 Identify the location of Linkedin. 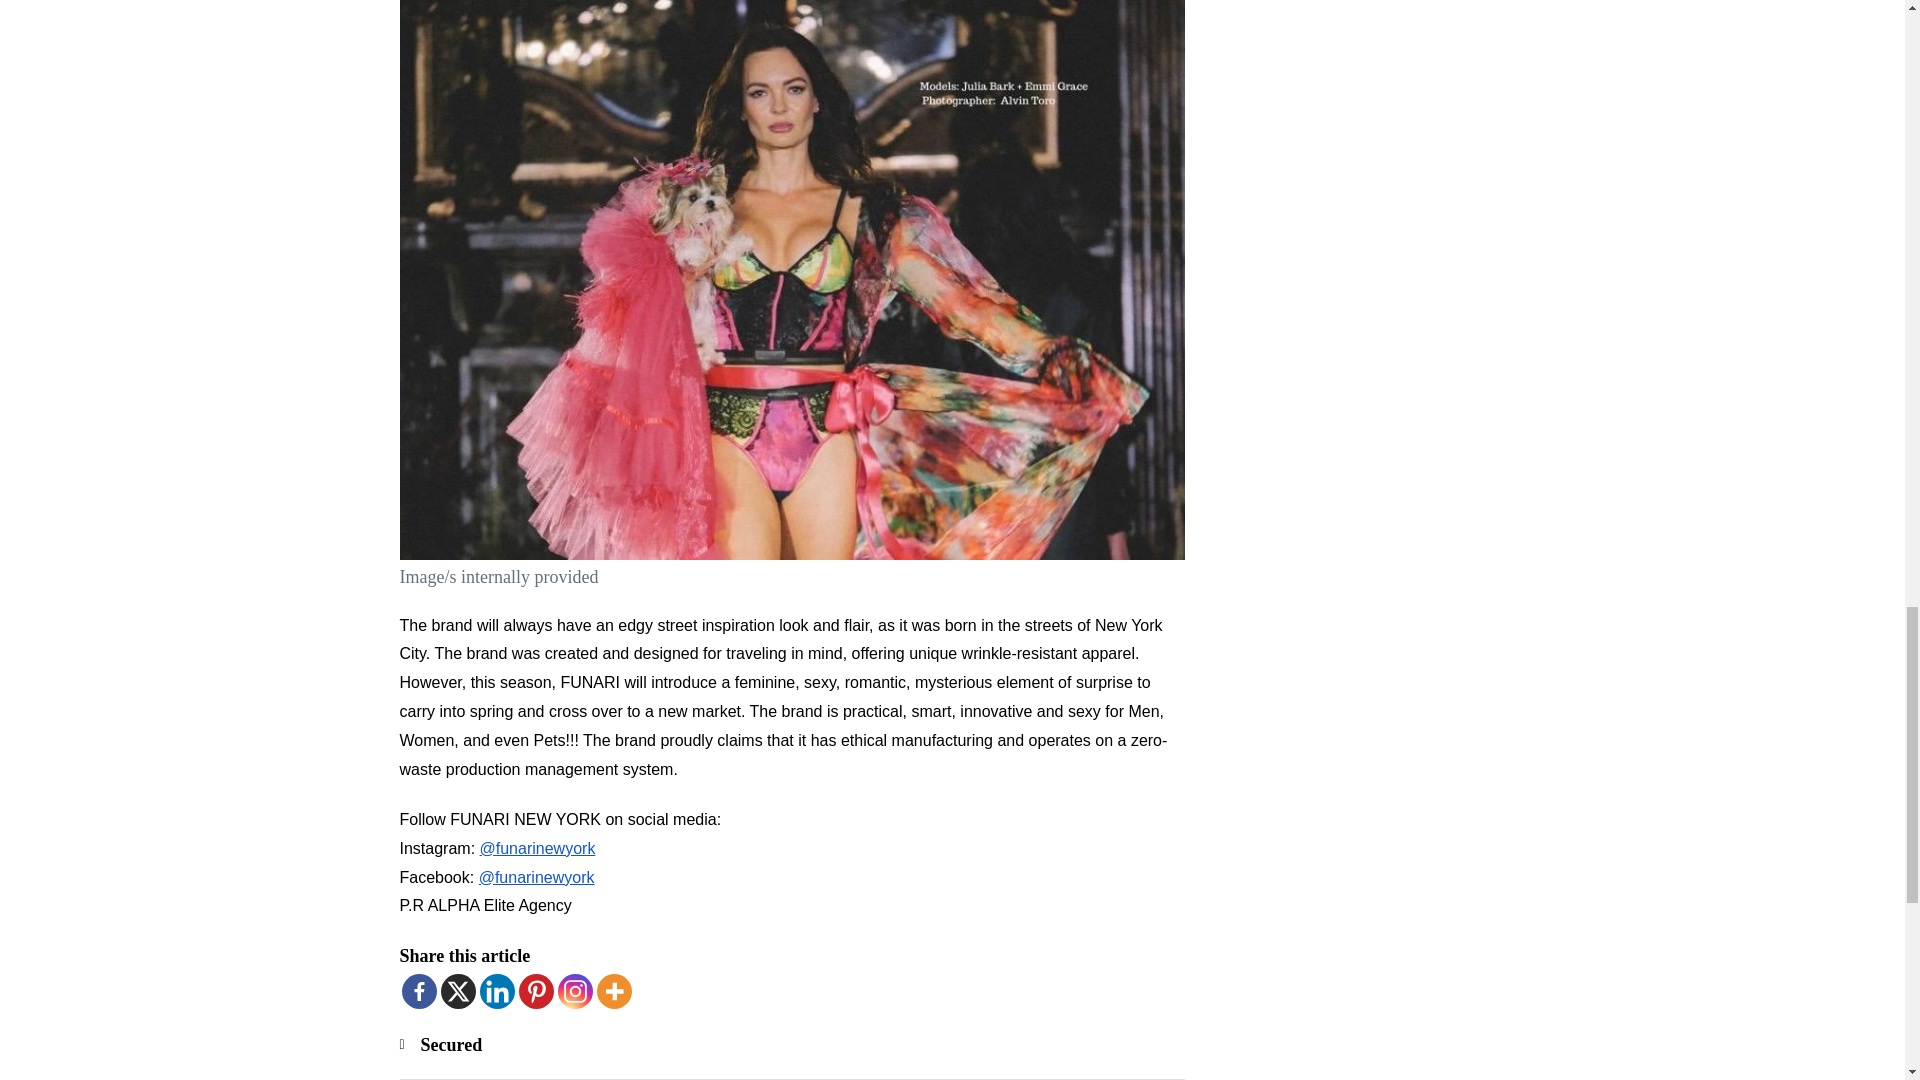
(497, 991).